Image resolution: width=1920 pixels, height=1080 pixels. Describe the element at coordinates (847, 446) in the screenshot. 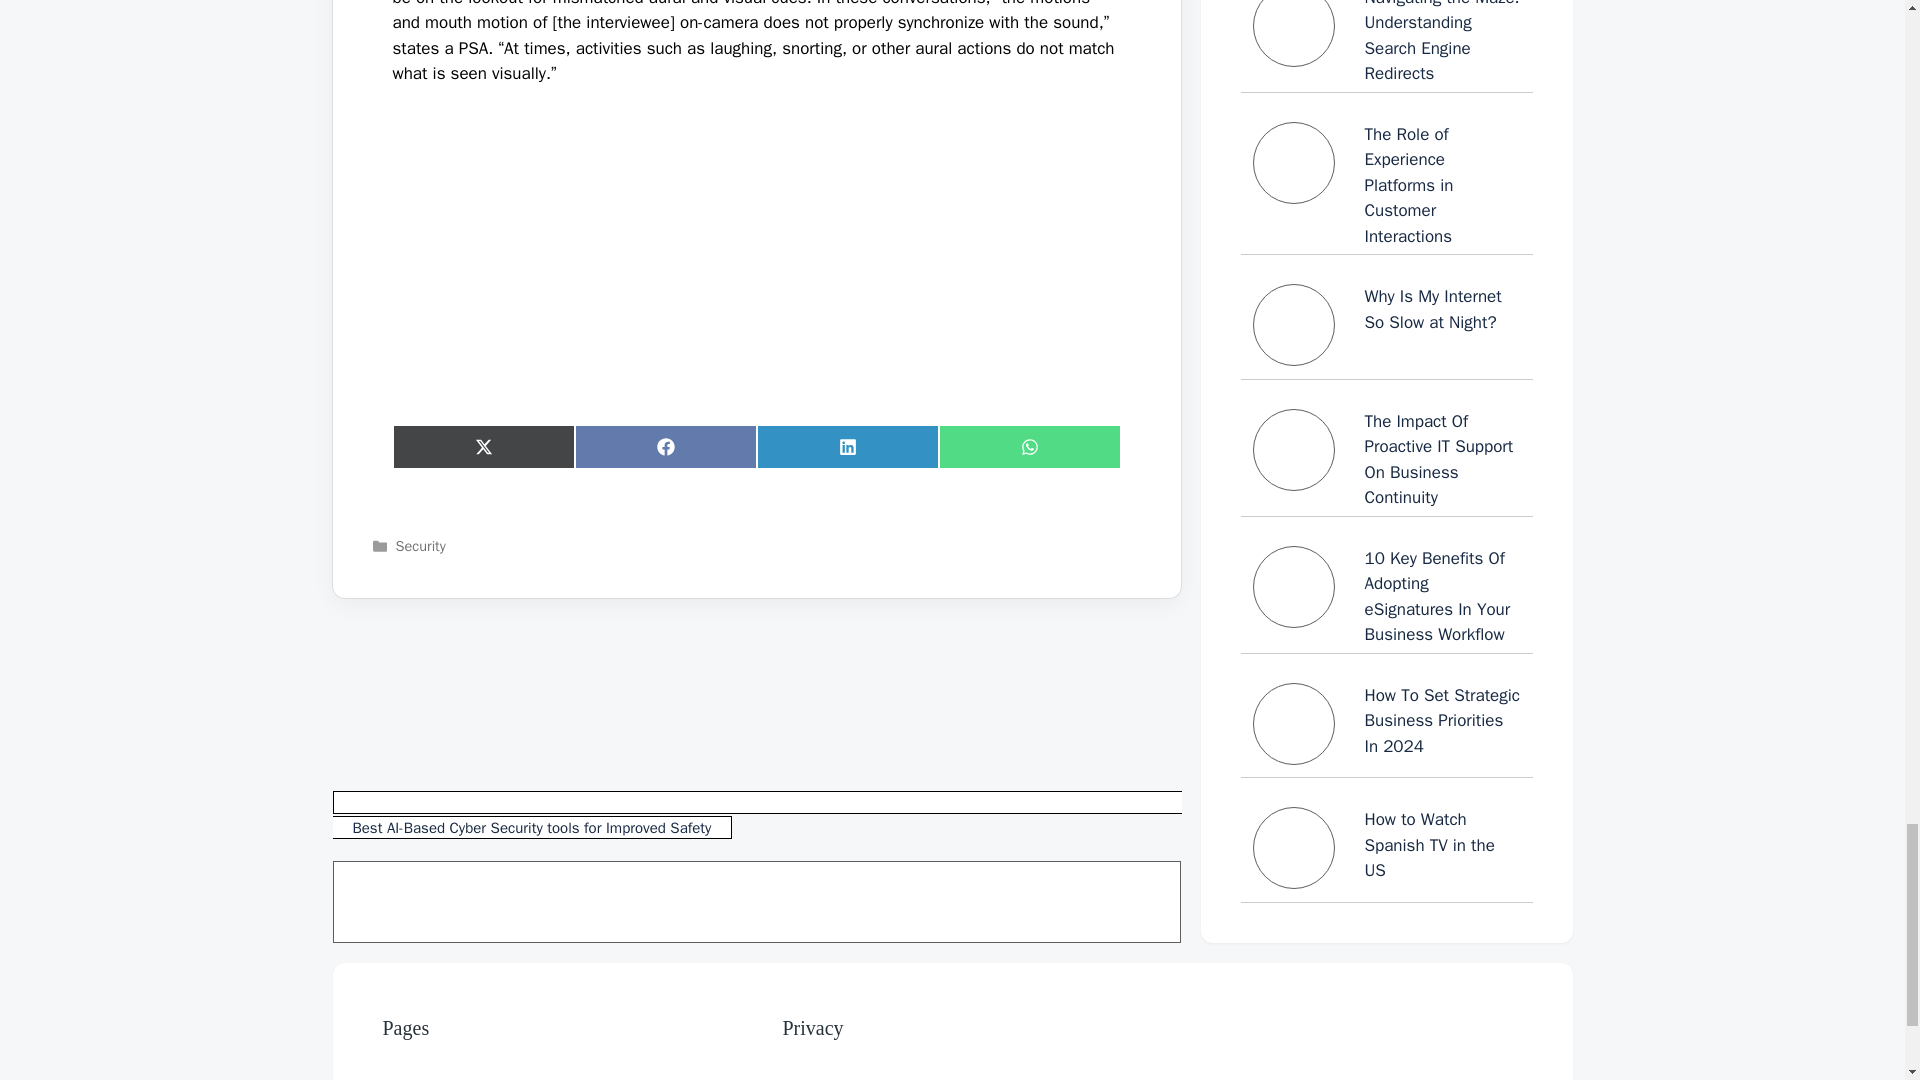

I see `SHARE ON LINKEDIN` at that location.